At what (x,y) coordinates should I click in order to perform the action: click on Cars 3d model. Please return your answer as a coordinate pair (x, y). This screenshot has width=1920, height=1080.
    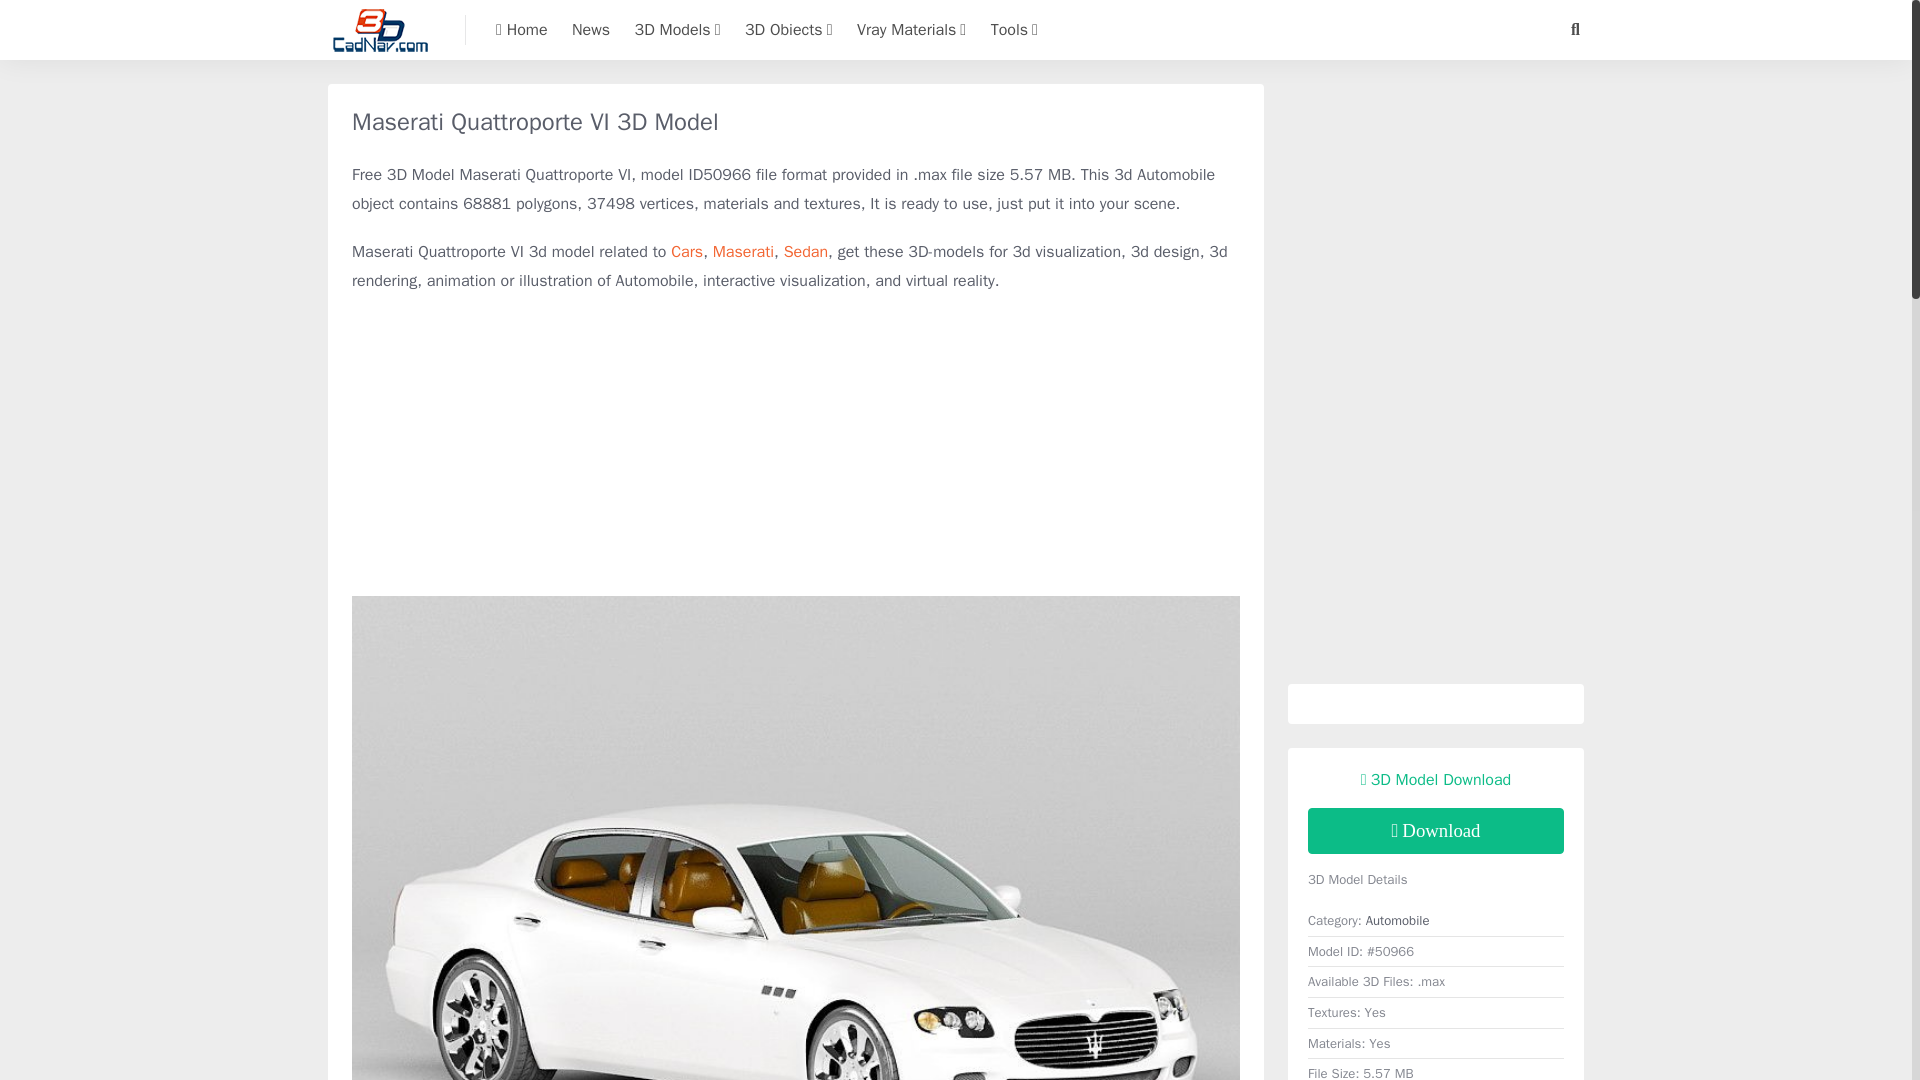
    Looking at the image, I should click on (686, 252).